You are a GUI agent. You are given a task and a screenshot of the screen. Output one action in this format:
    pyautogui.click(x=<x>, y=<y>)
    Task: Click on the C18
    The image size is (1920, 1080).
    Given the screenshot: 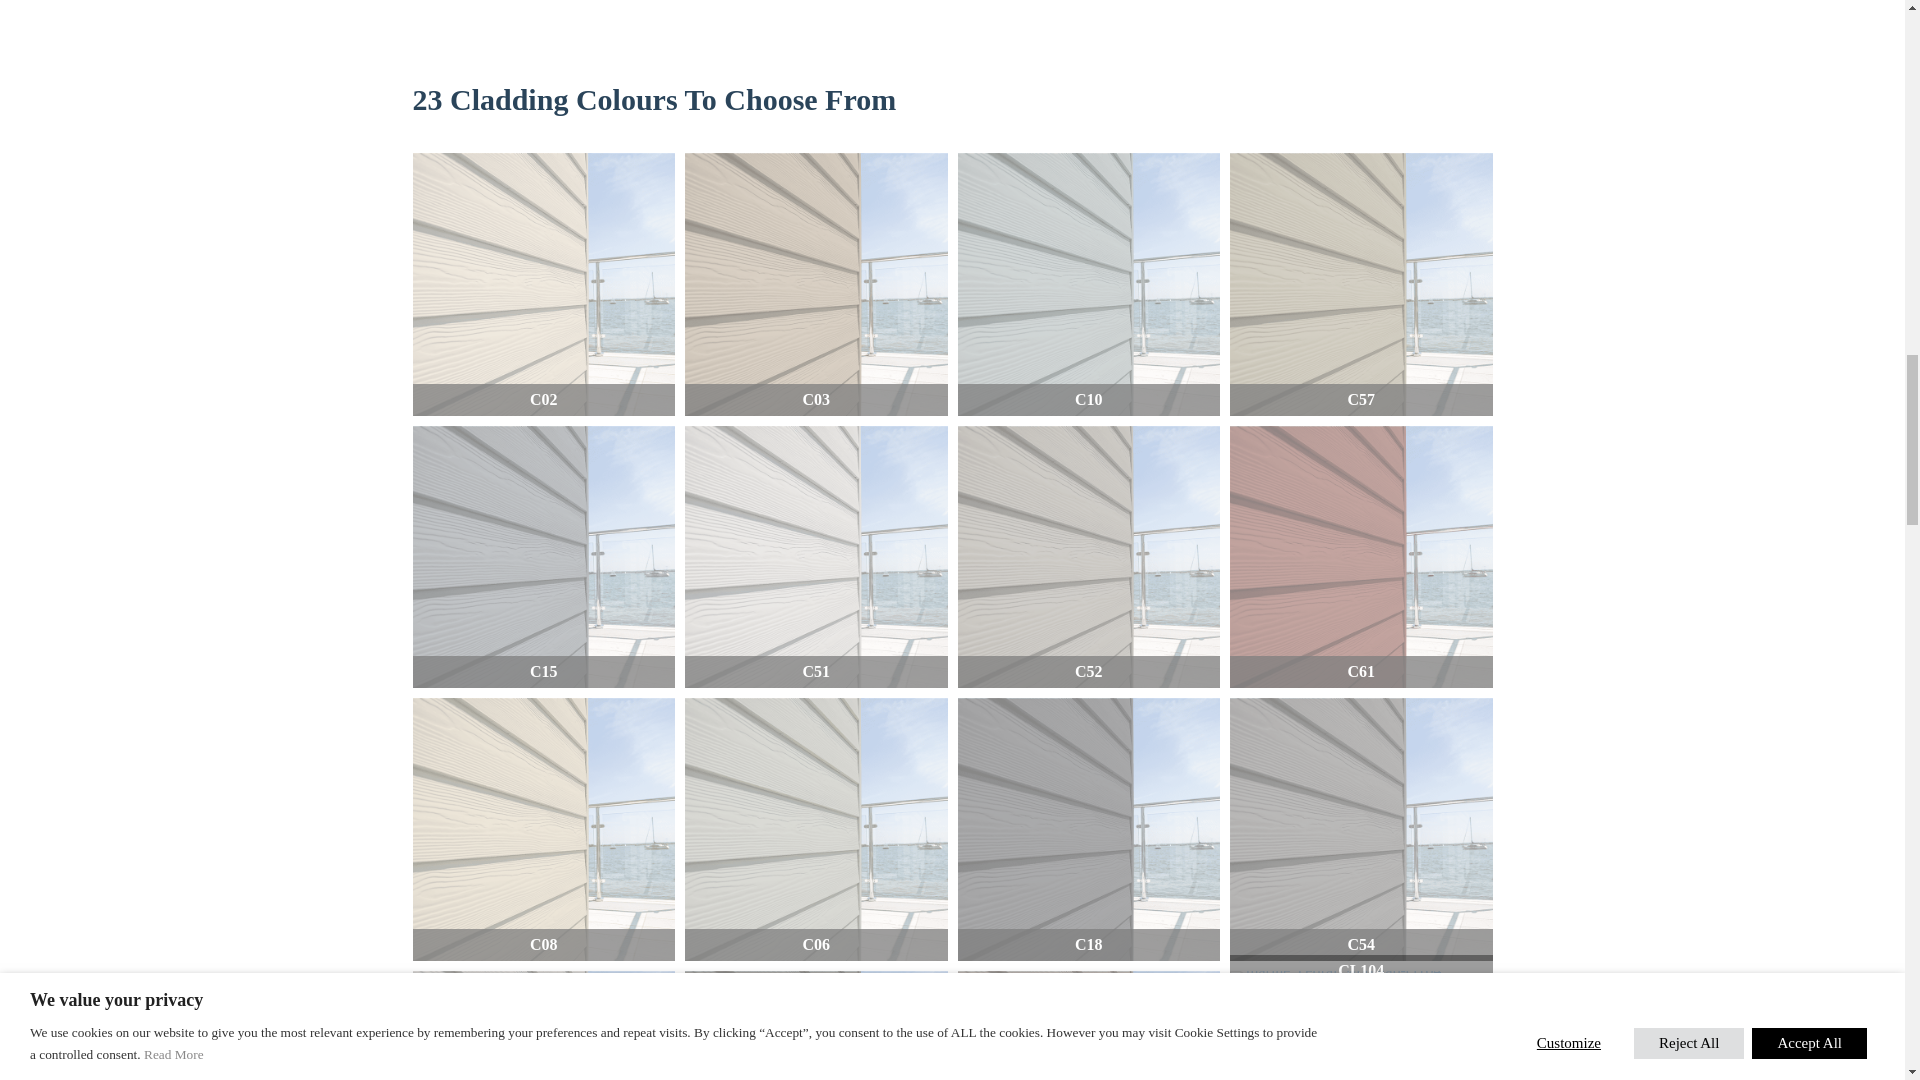 What is the action you would take?
    pyautogui.click(x=1090, y=829)
    